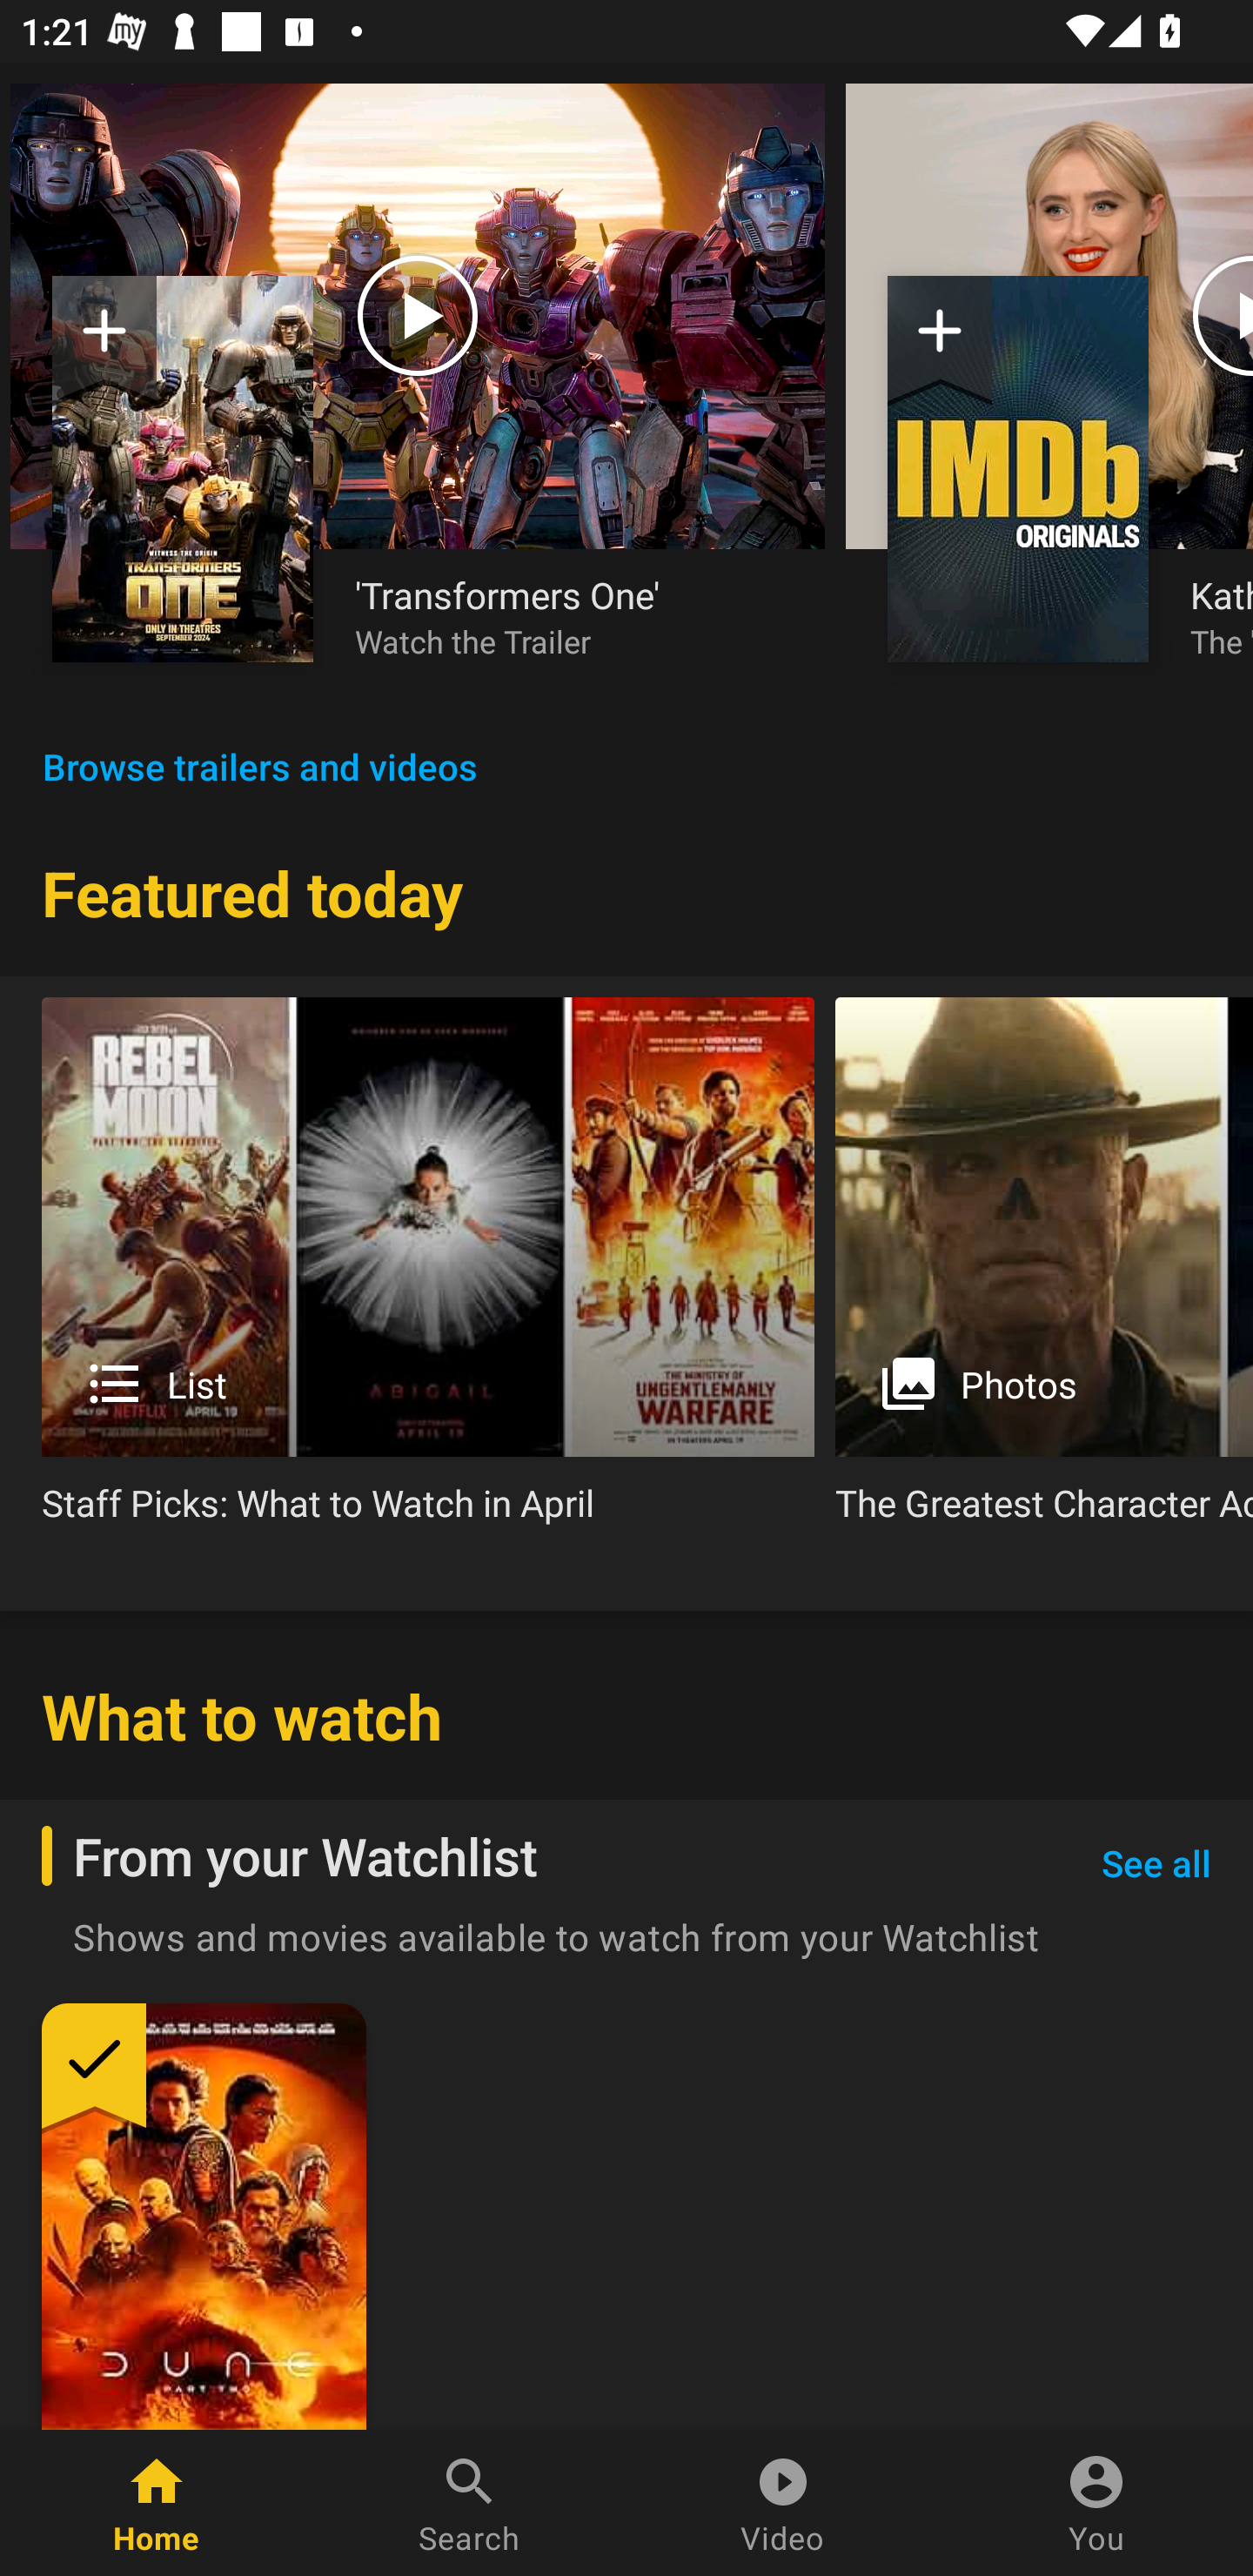  I want to click on You, so click(1096, 2503).